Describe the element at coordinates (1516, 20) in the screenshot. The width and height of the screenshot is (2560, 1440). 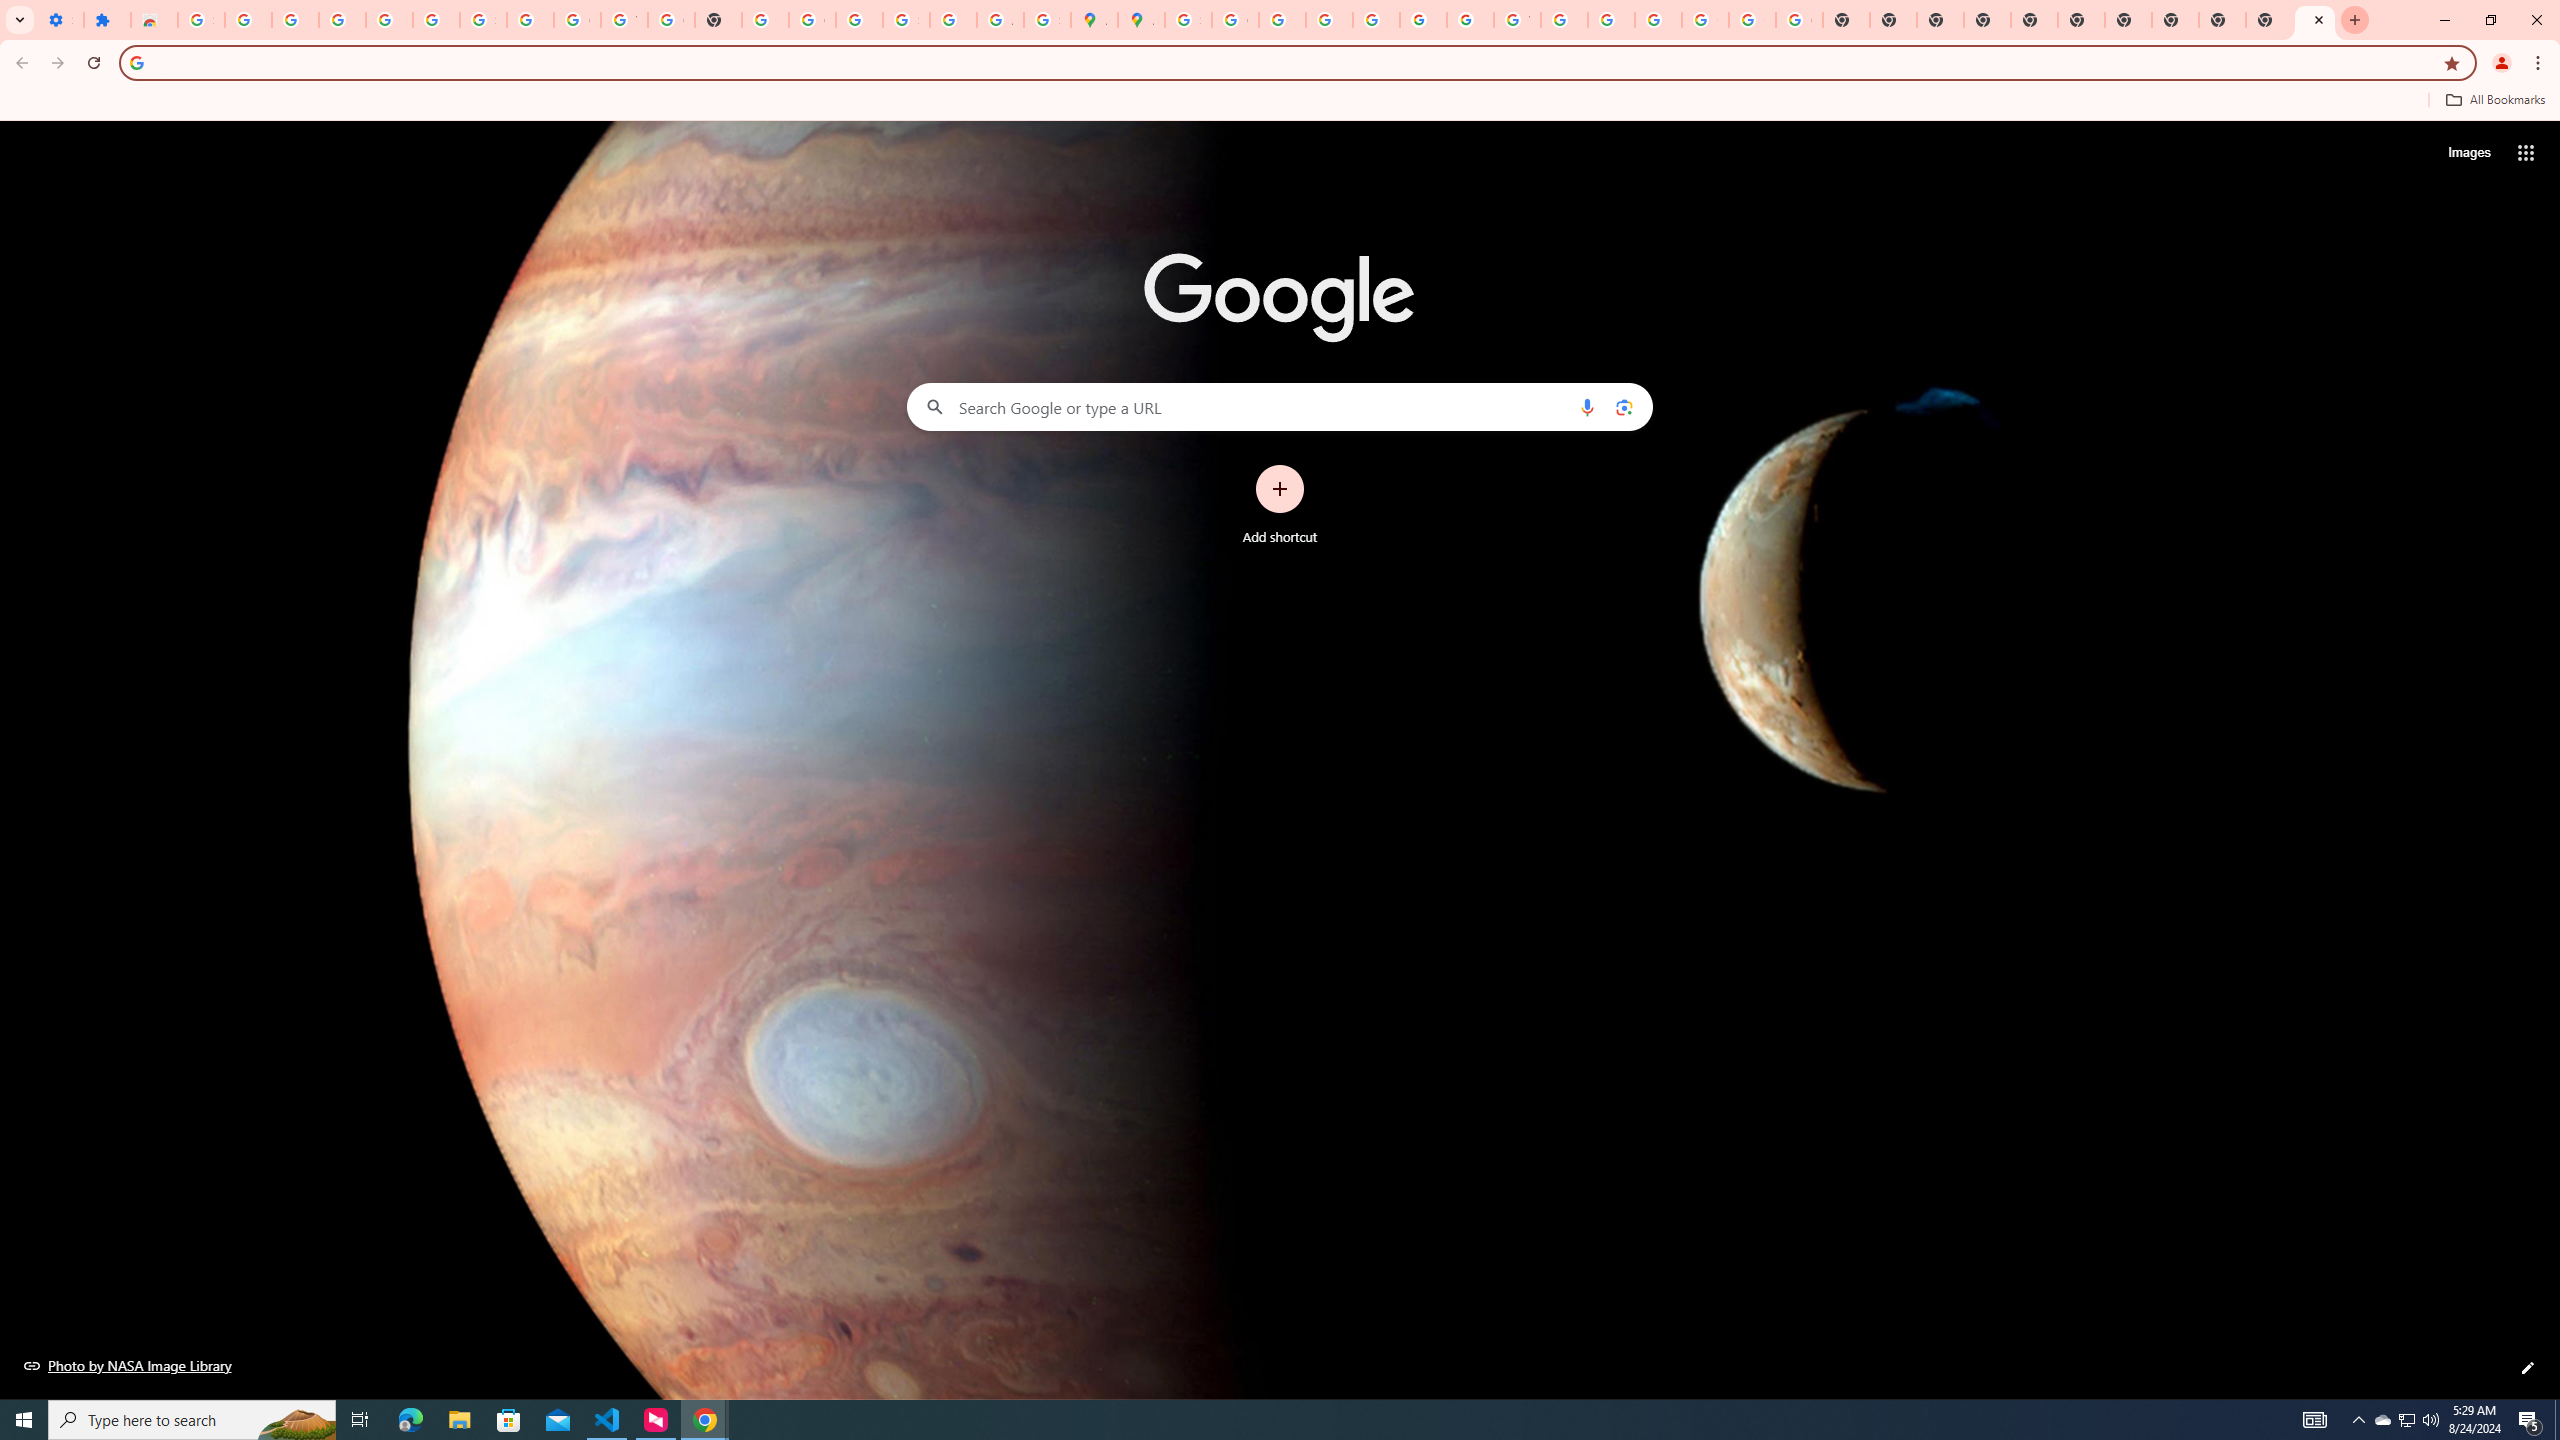
I see `YouTube` at that location.